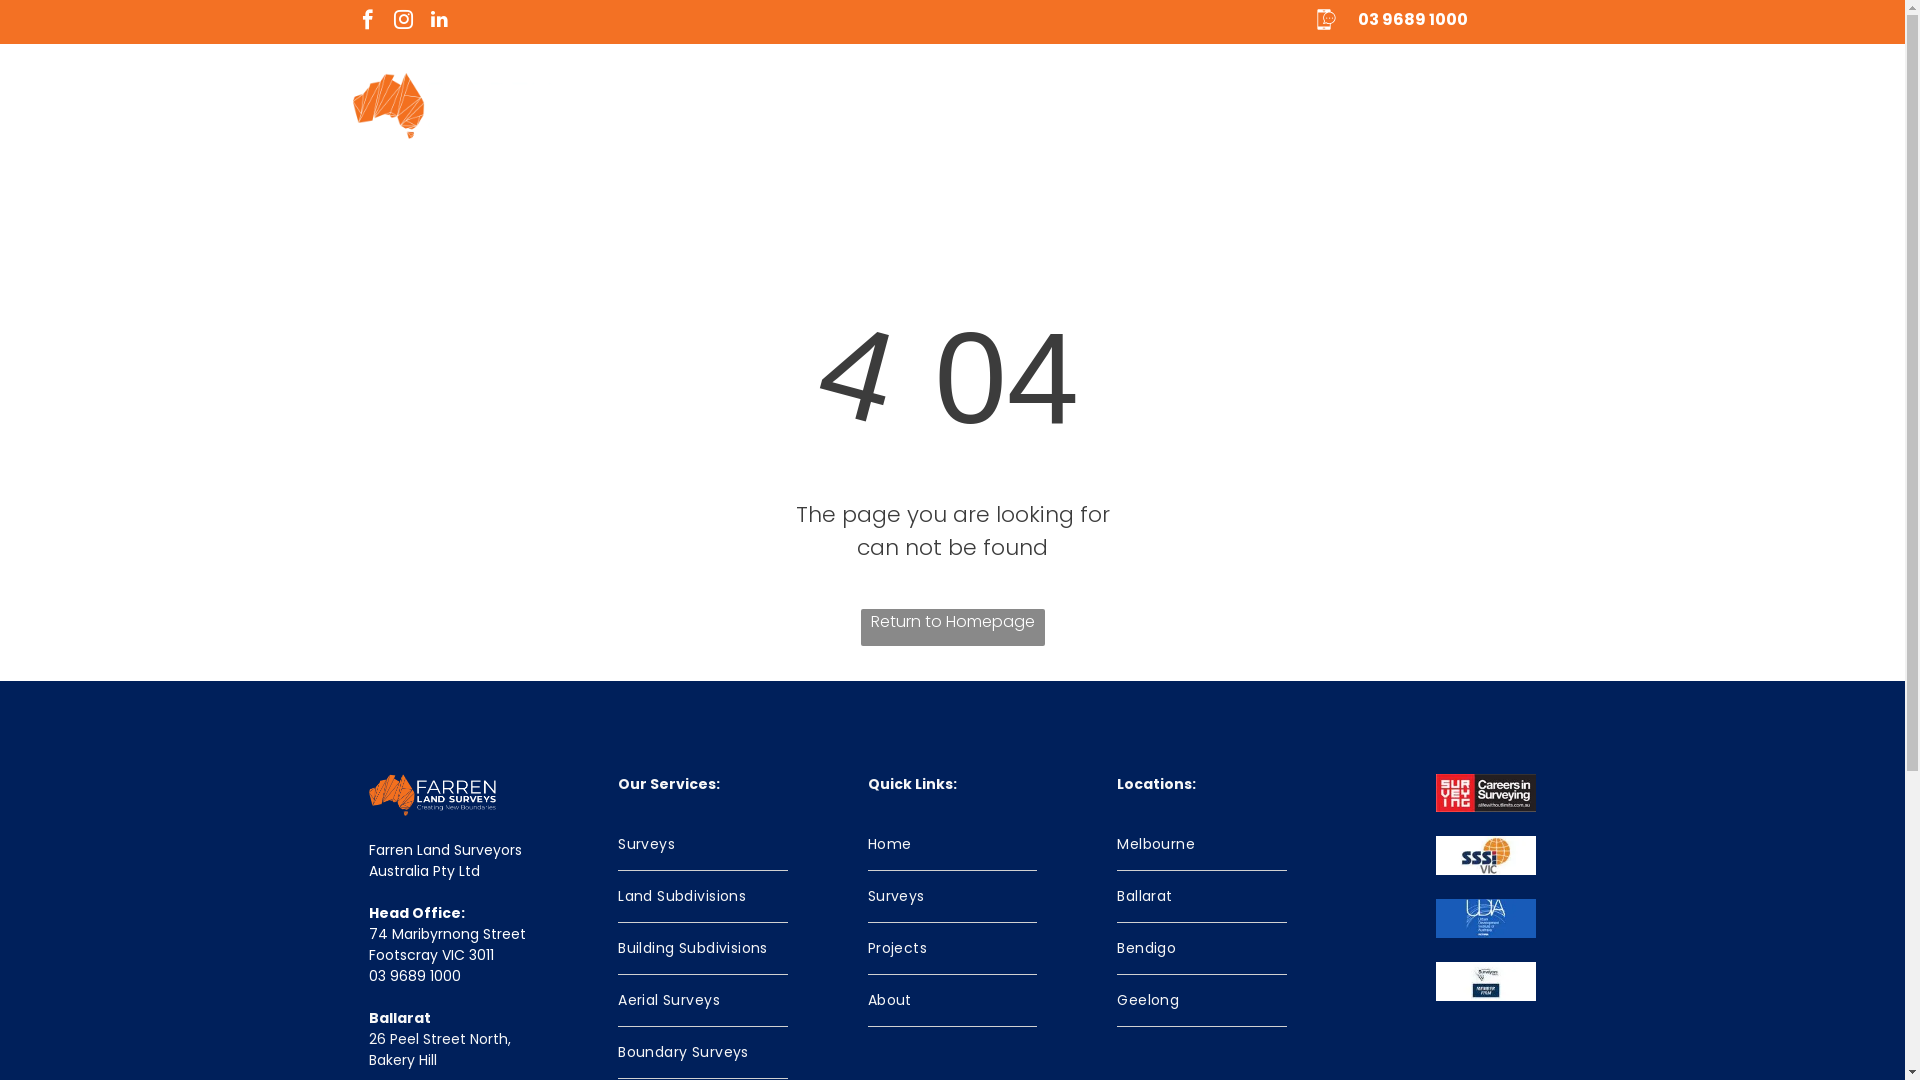  I want to click on Projects, so click(953, 948).